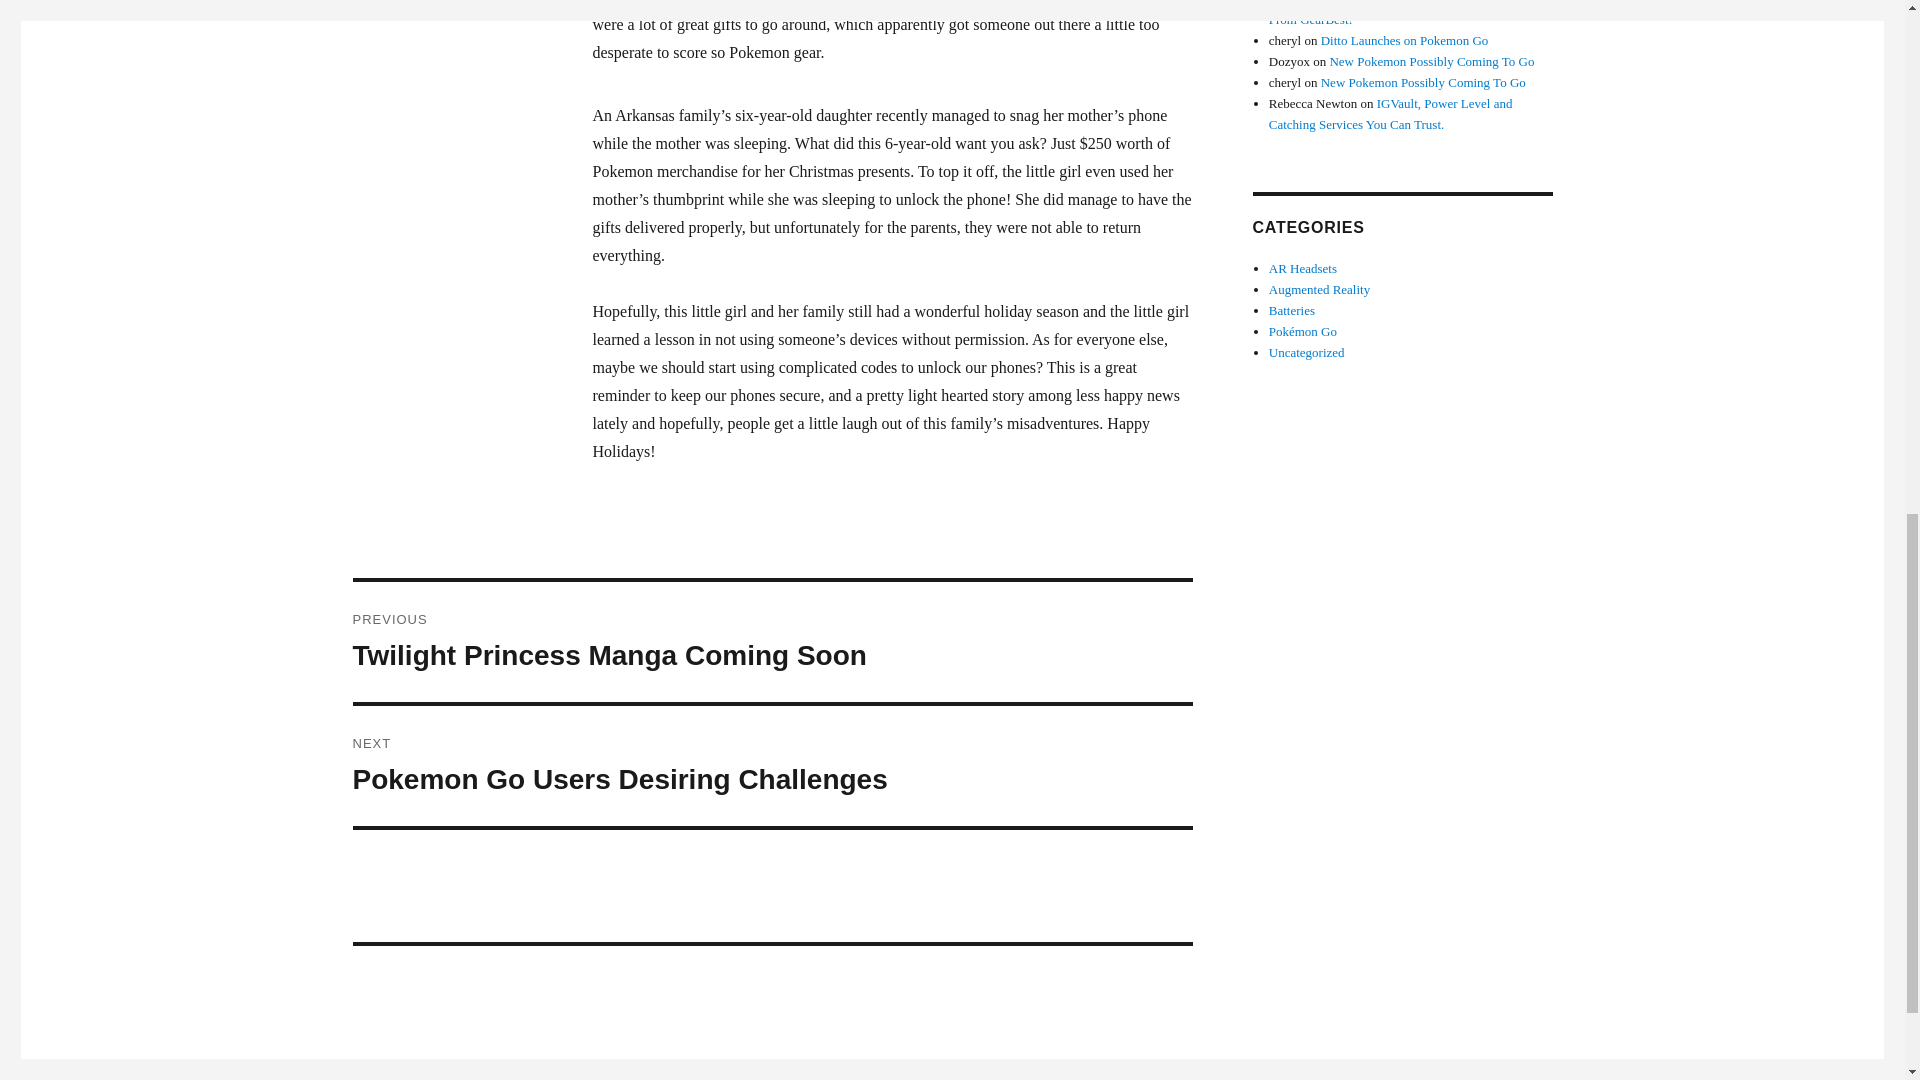  What do you see at coordinates (1307, 352) in the screenshot?
I see `Uncategorized` at bounding box center [1307, 352].